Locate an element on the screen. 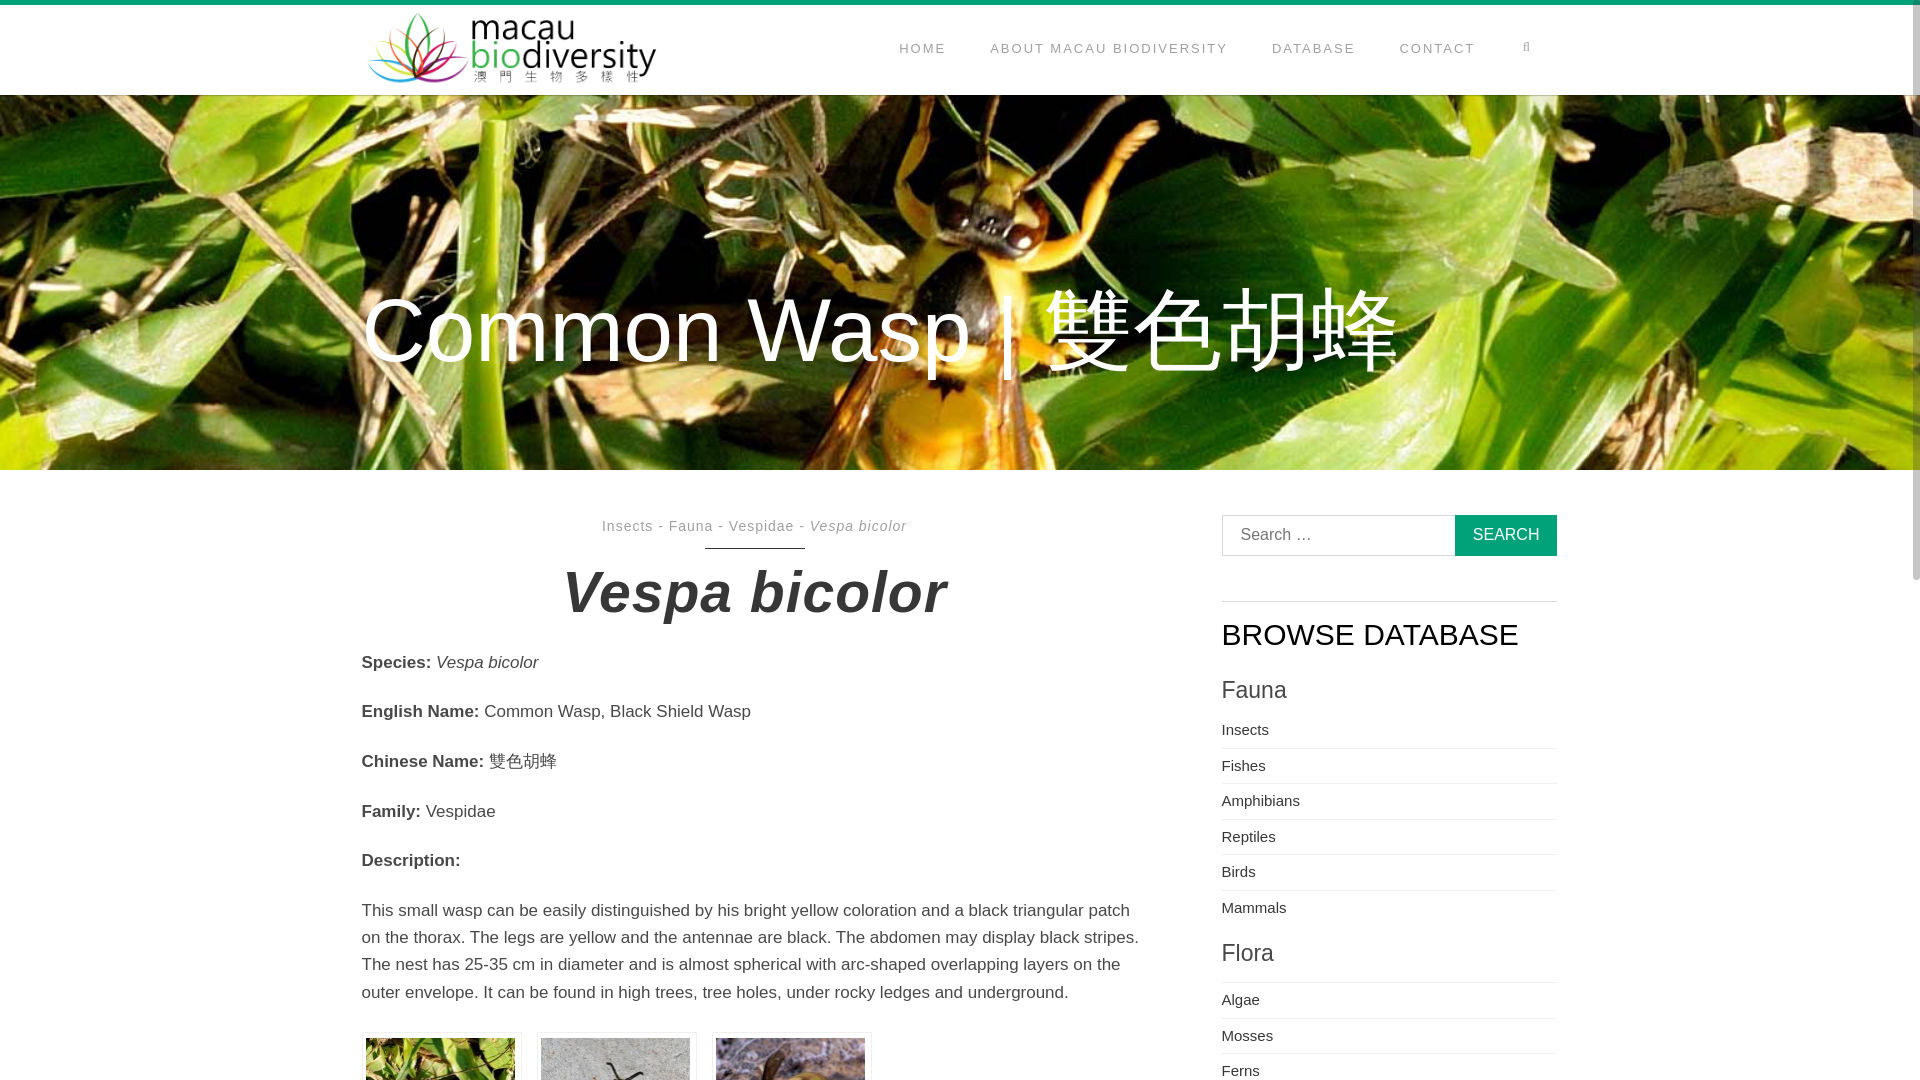 This screenshot has height=1080, width=1920. Algae is located at coordinates (1240, 999).